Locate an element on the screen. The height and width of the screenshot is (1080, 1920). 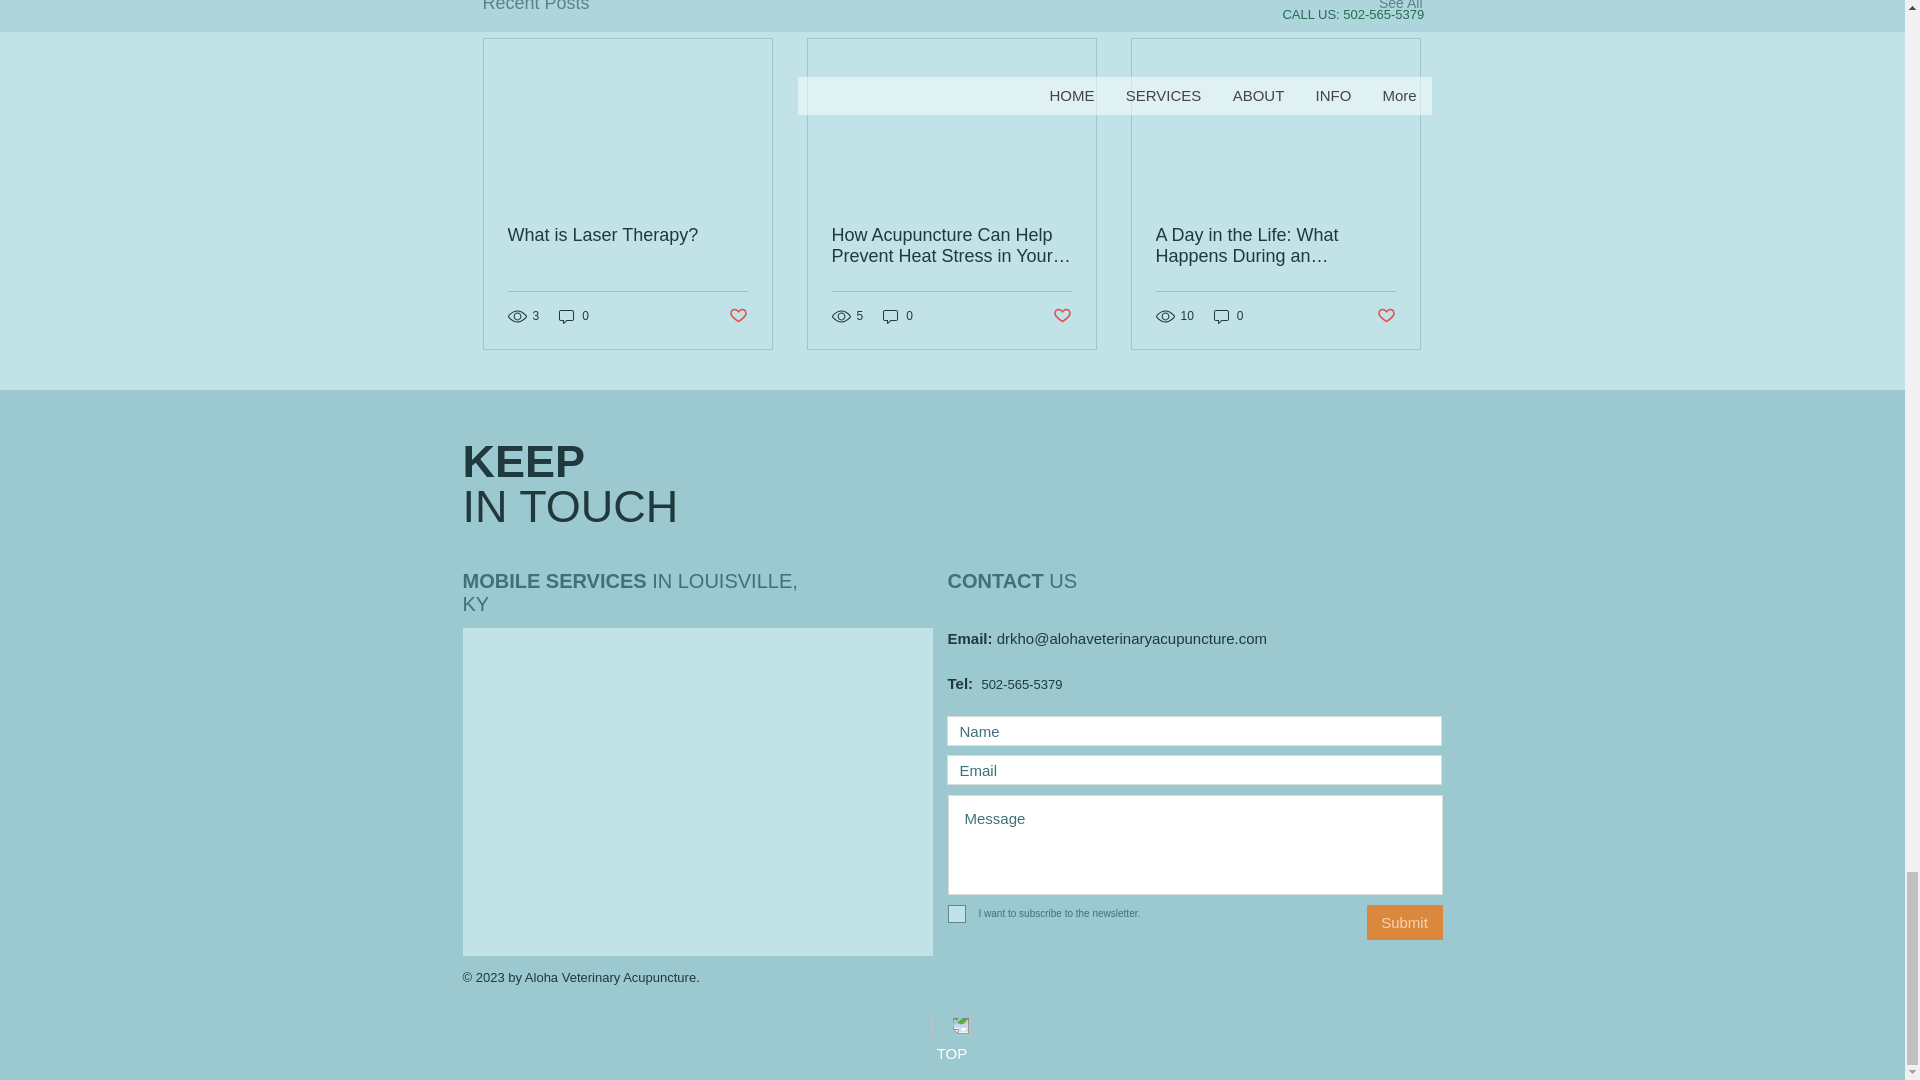
Post not marked as liked is located at coordinates (1062, 316).